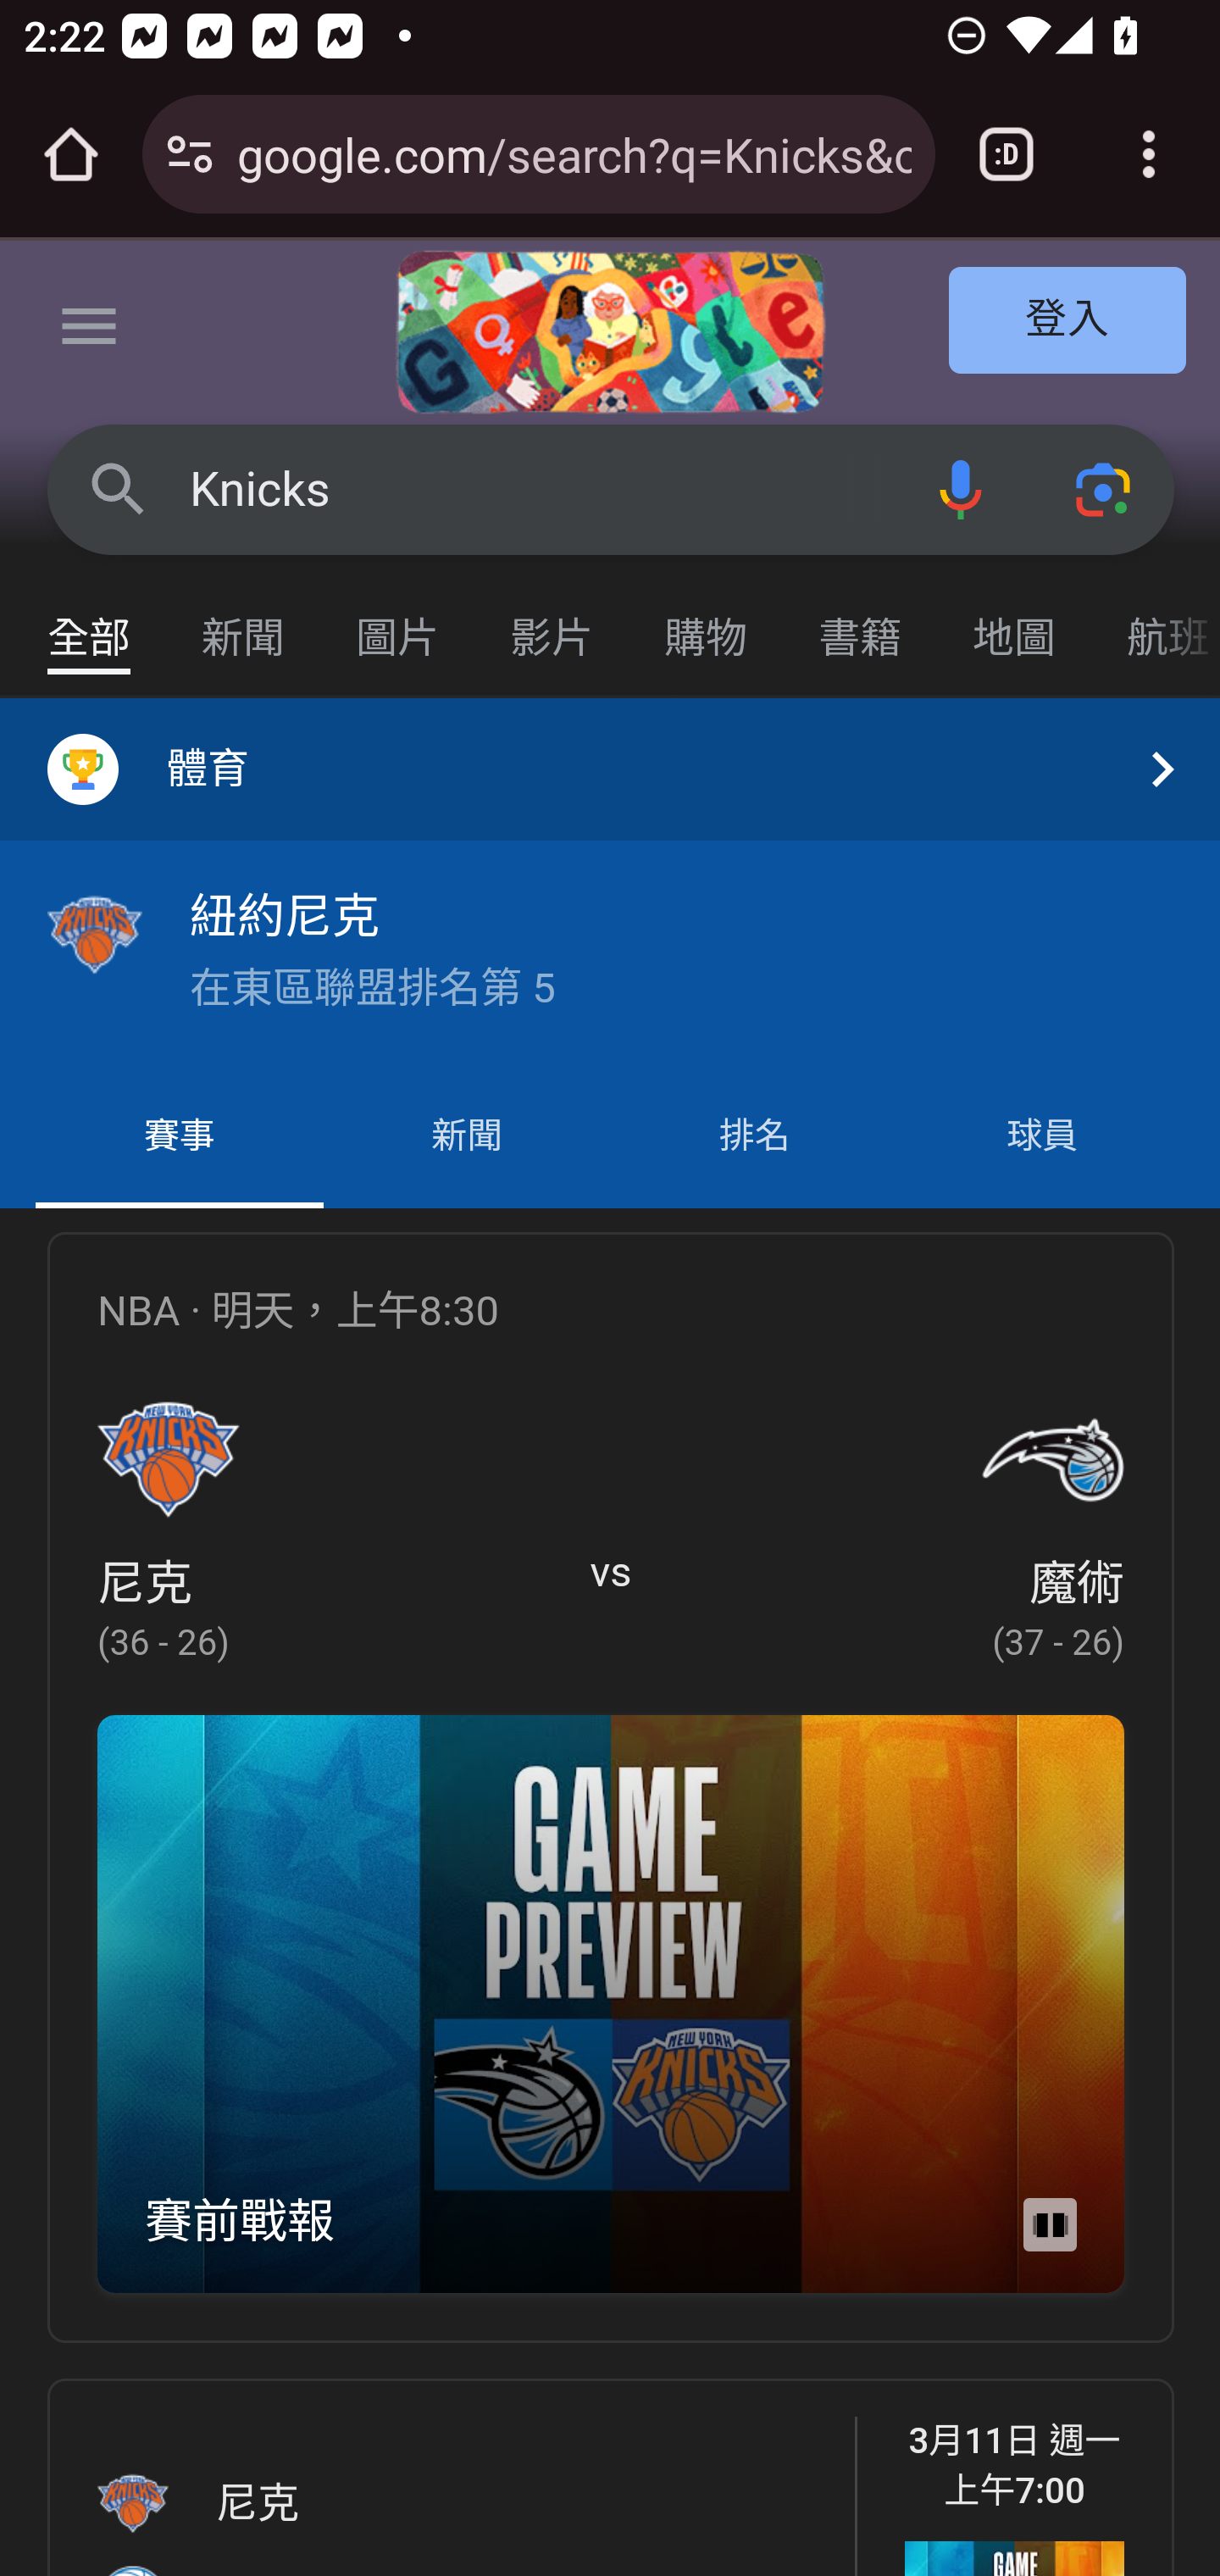 This screenshot has height=2576, width=1220. What do you see at coordinates (119, 488) in the screenshot?
I see `Google 搜尋` at bounding box center [119, 488].